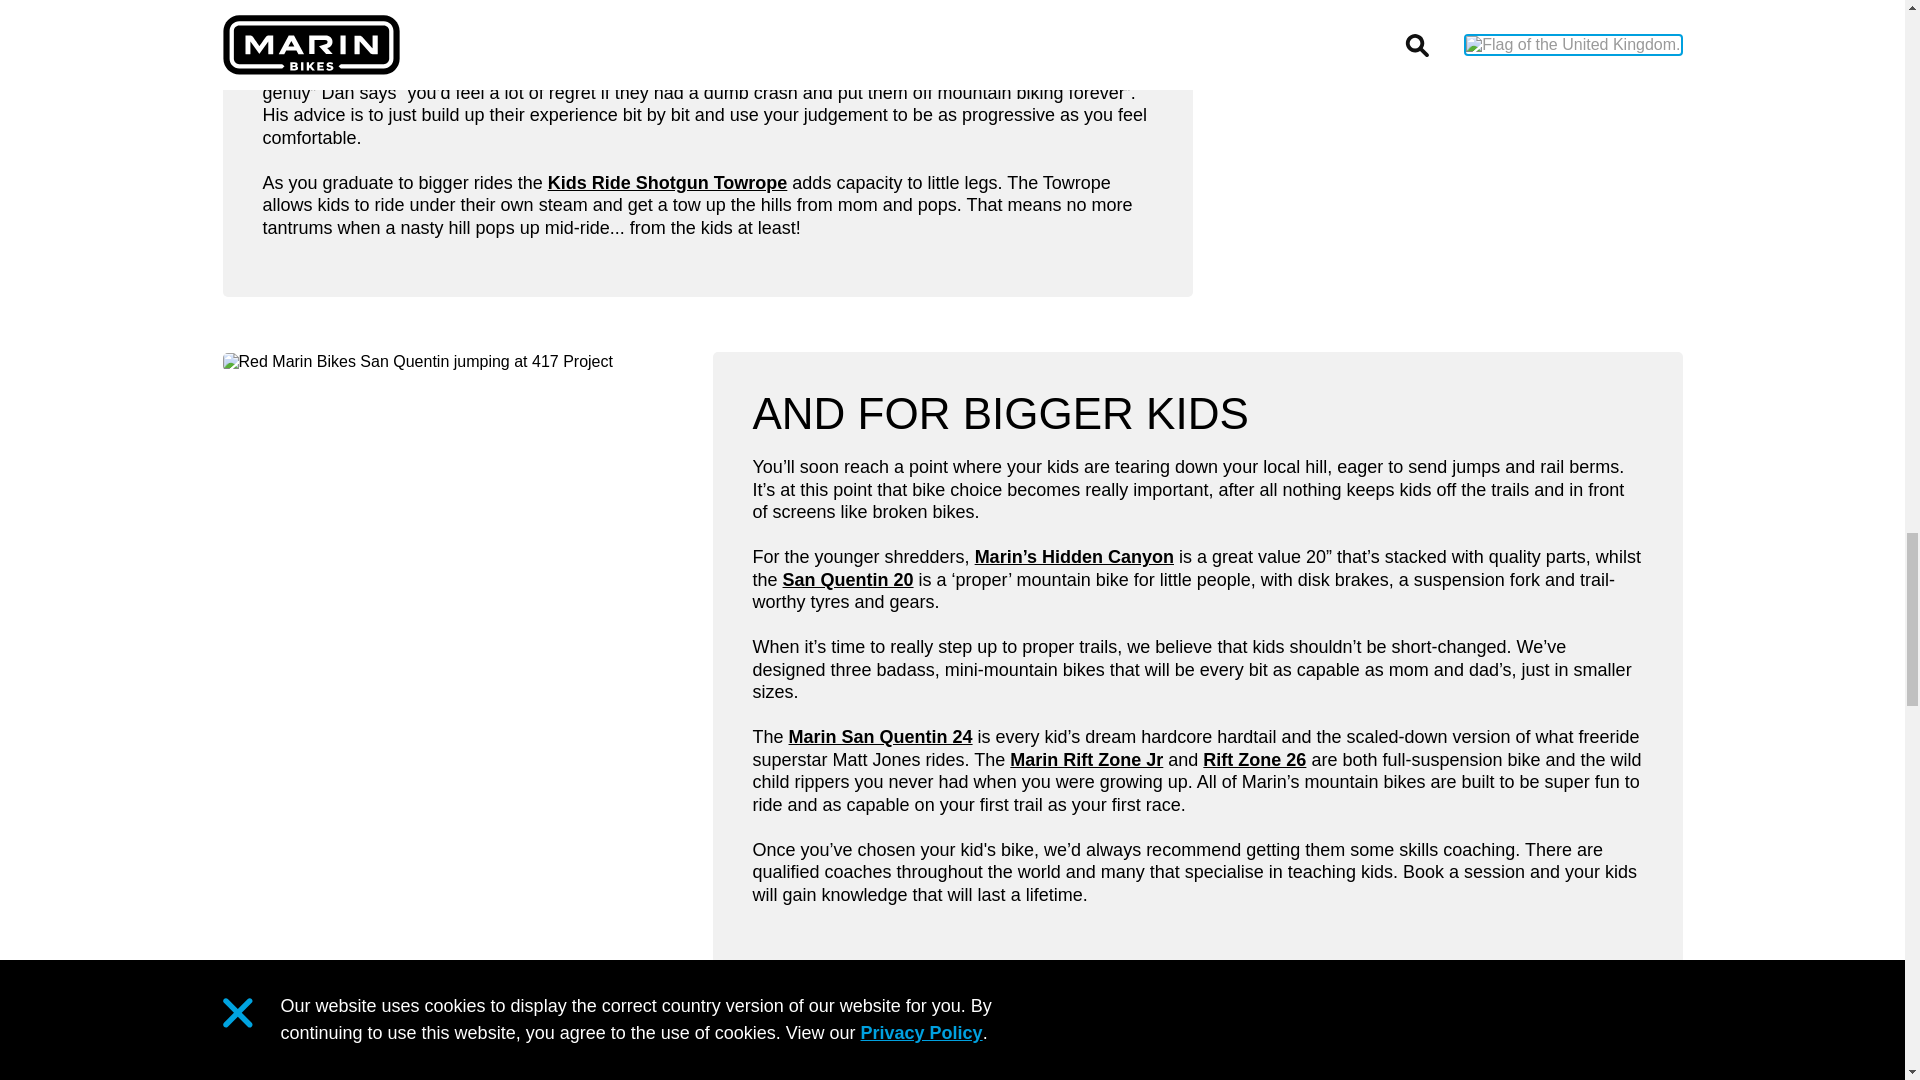 This screenshot has width=1920, height=1080. I want to click on Marin Rift Zone Jr, so click(1086, 760).